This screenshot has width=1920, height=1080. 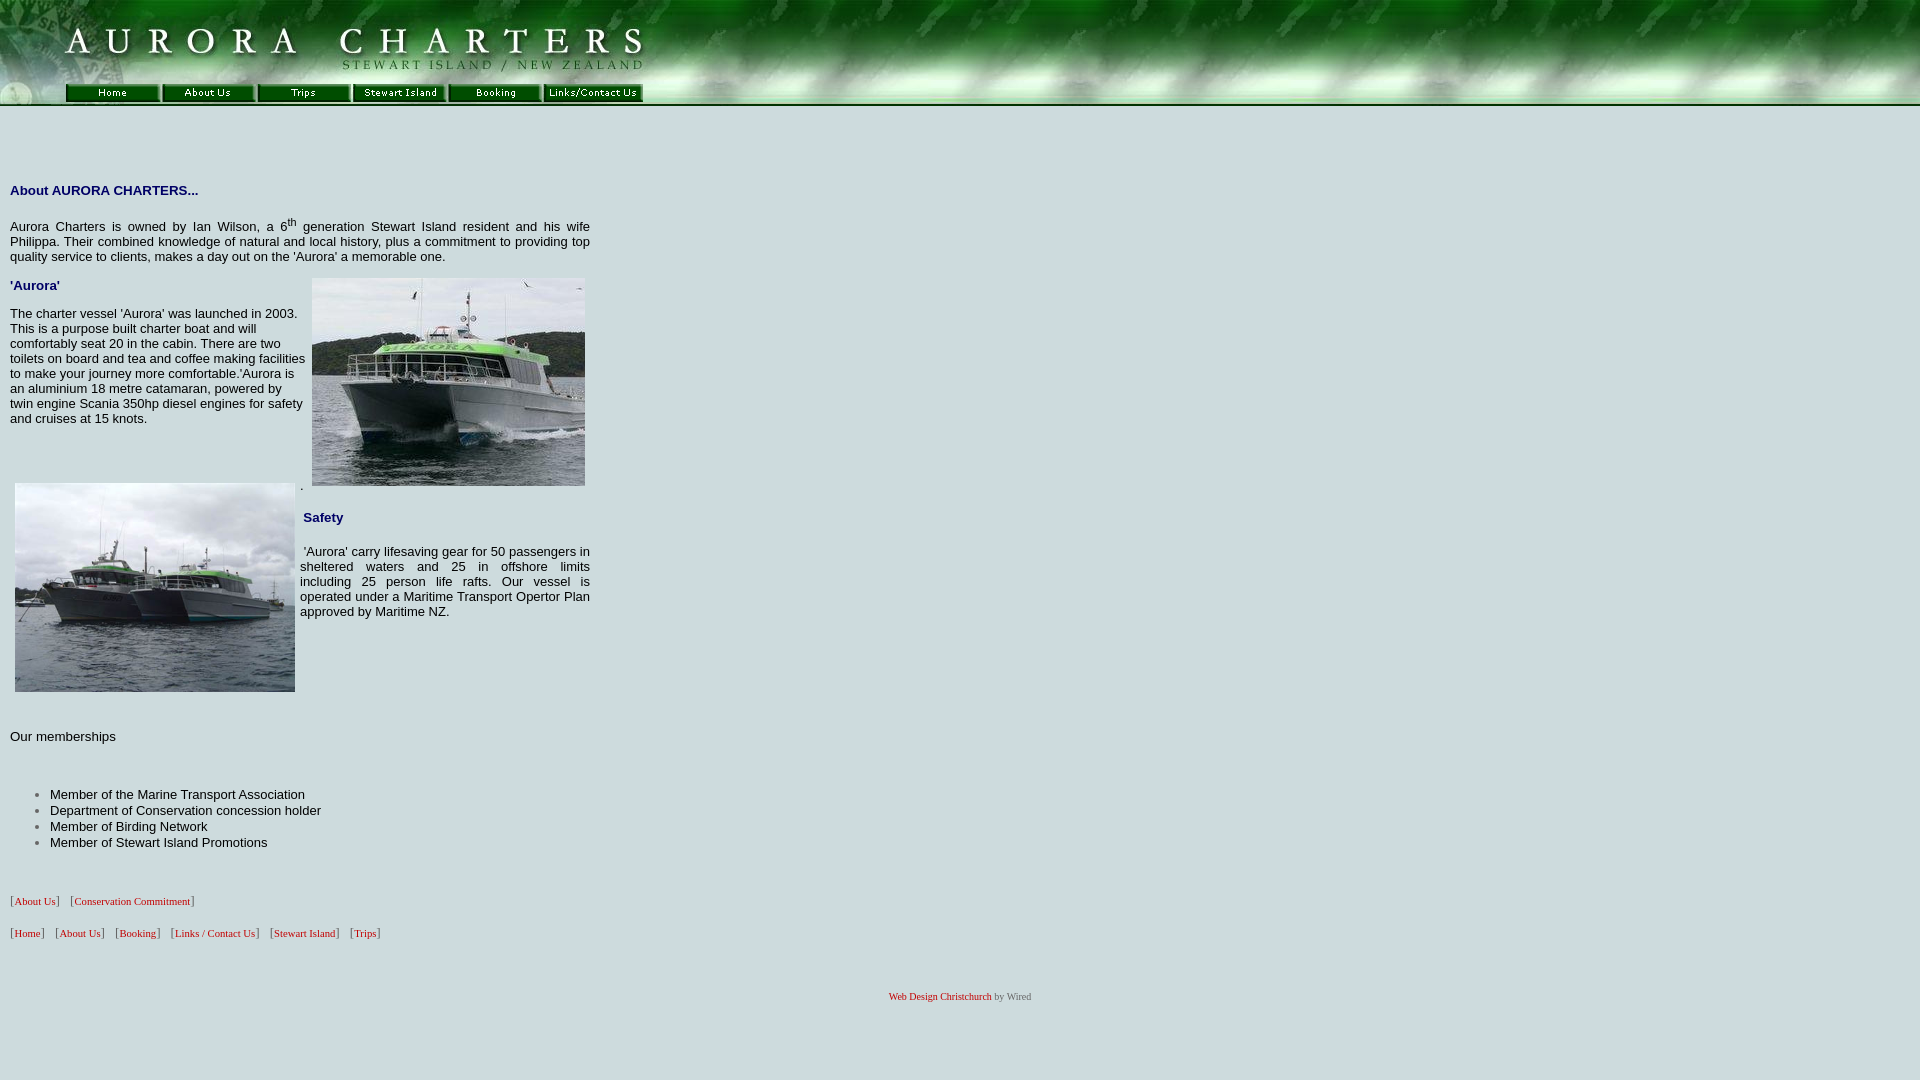 What do you see at coordinates (364, 932) in the screenshot?
I see `Trips` at bounding box center [364, 932].